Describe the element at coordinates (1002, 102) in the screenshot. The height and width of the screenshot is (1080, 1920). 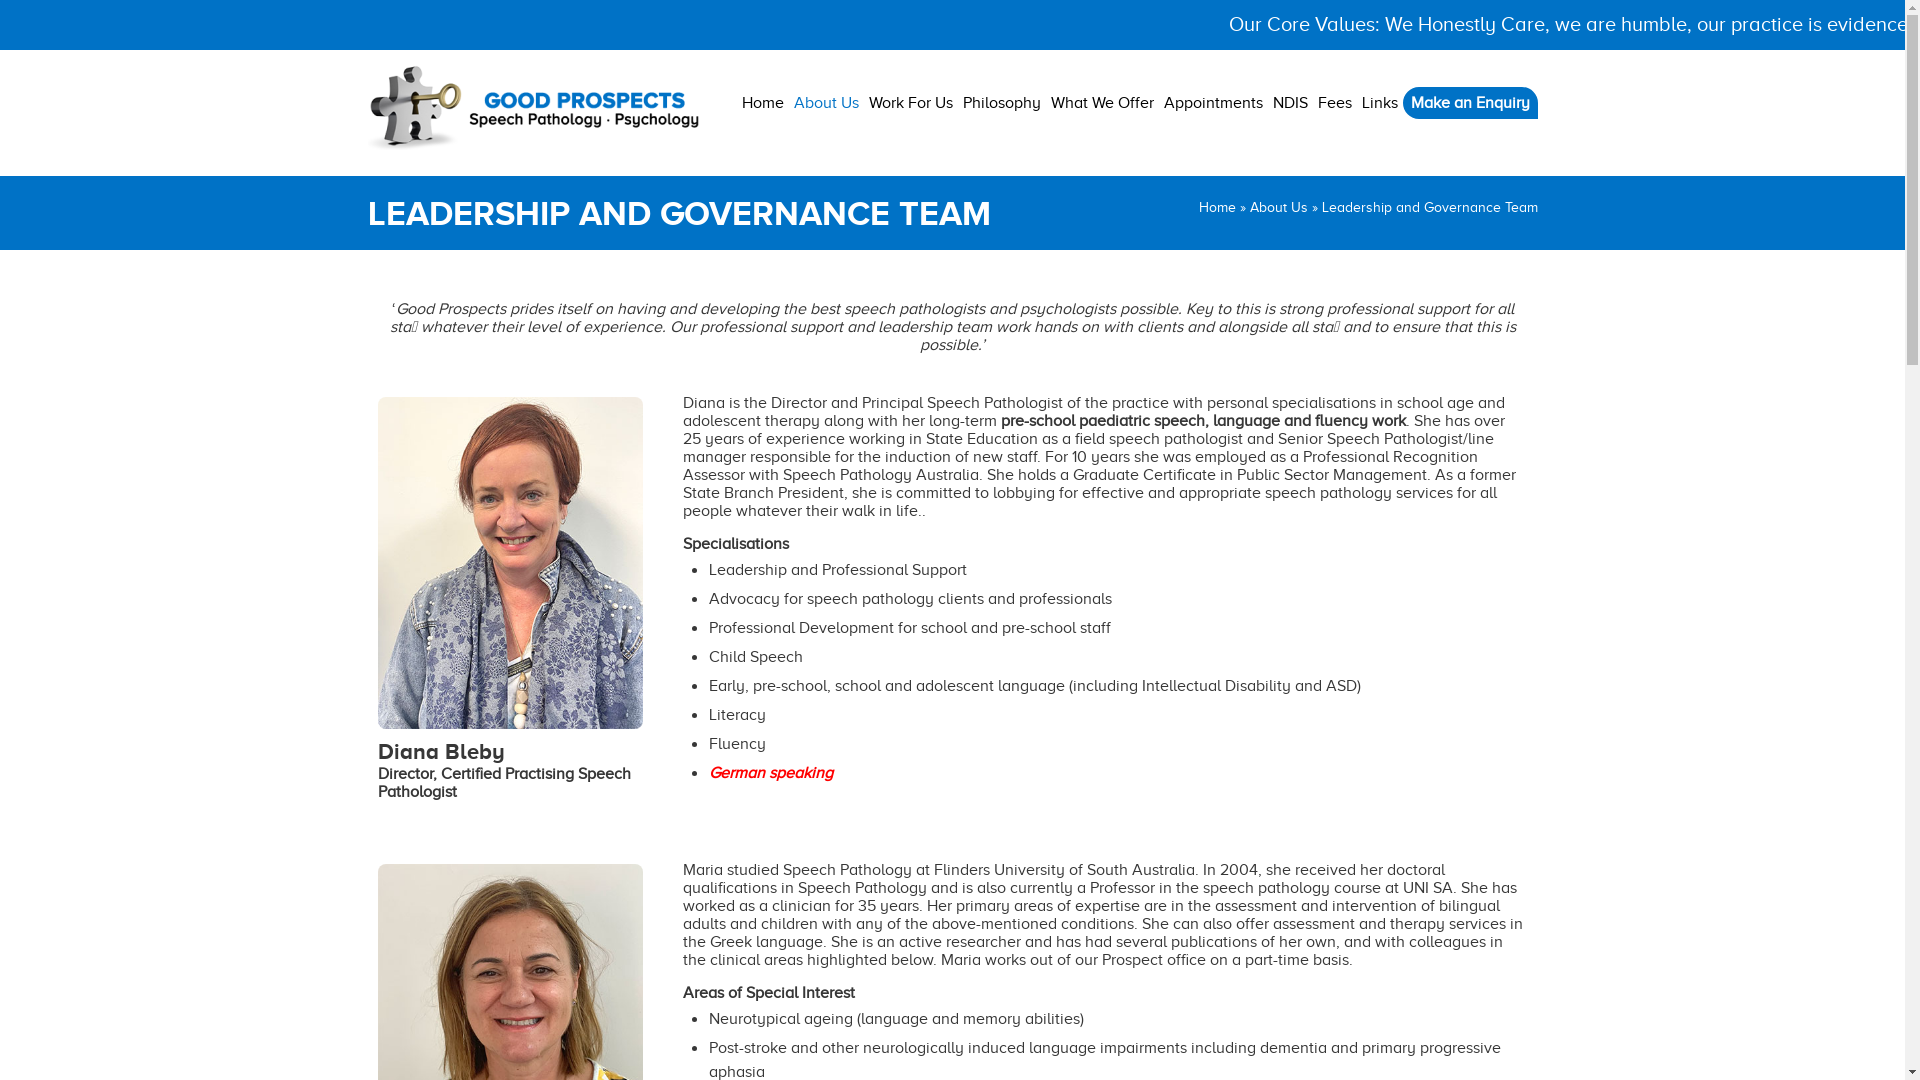
I see `Philosophy` at that location.